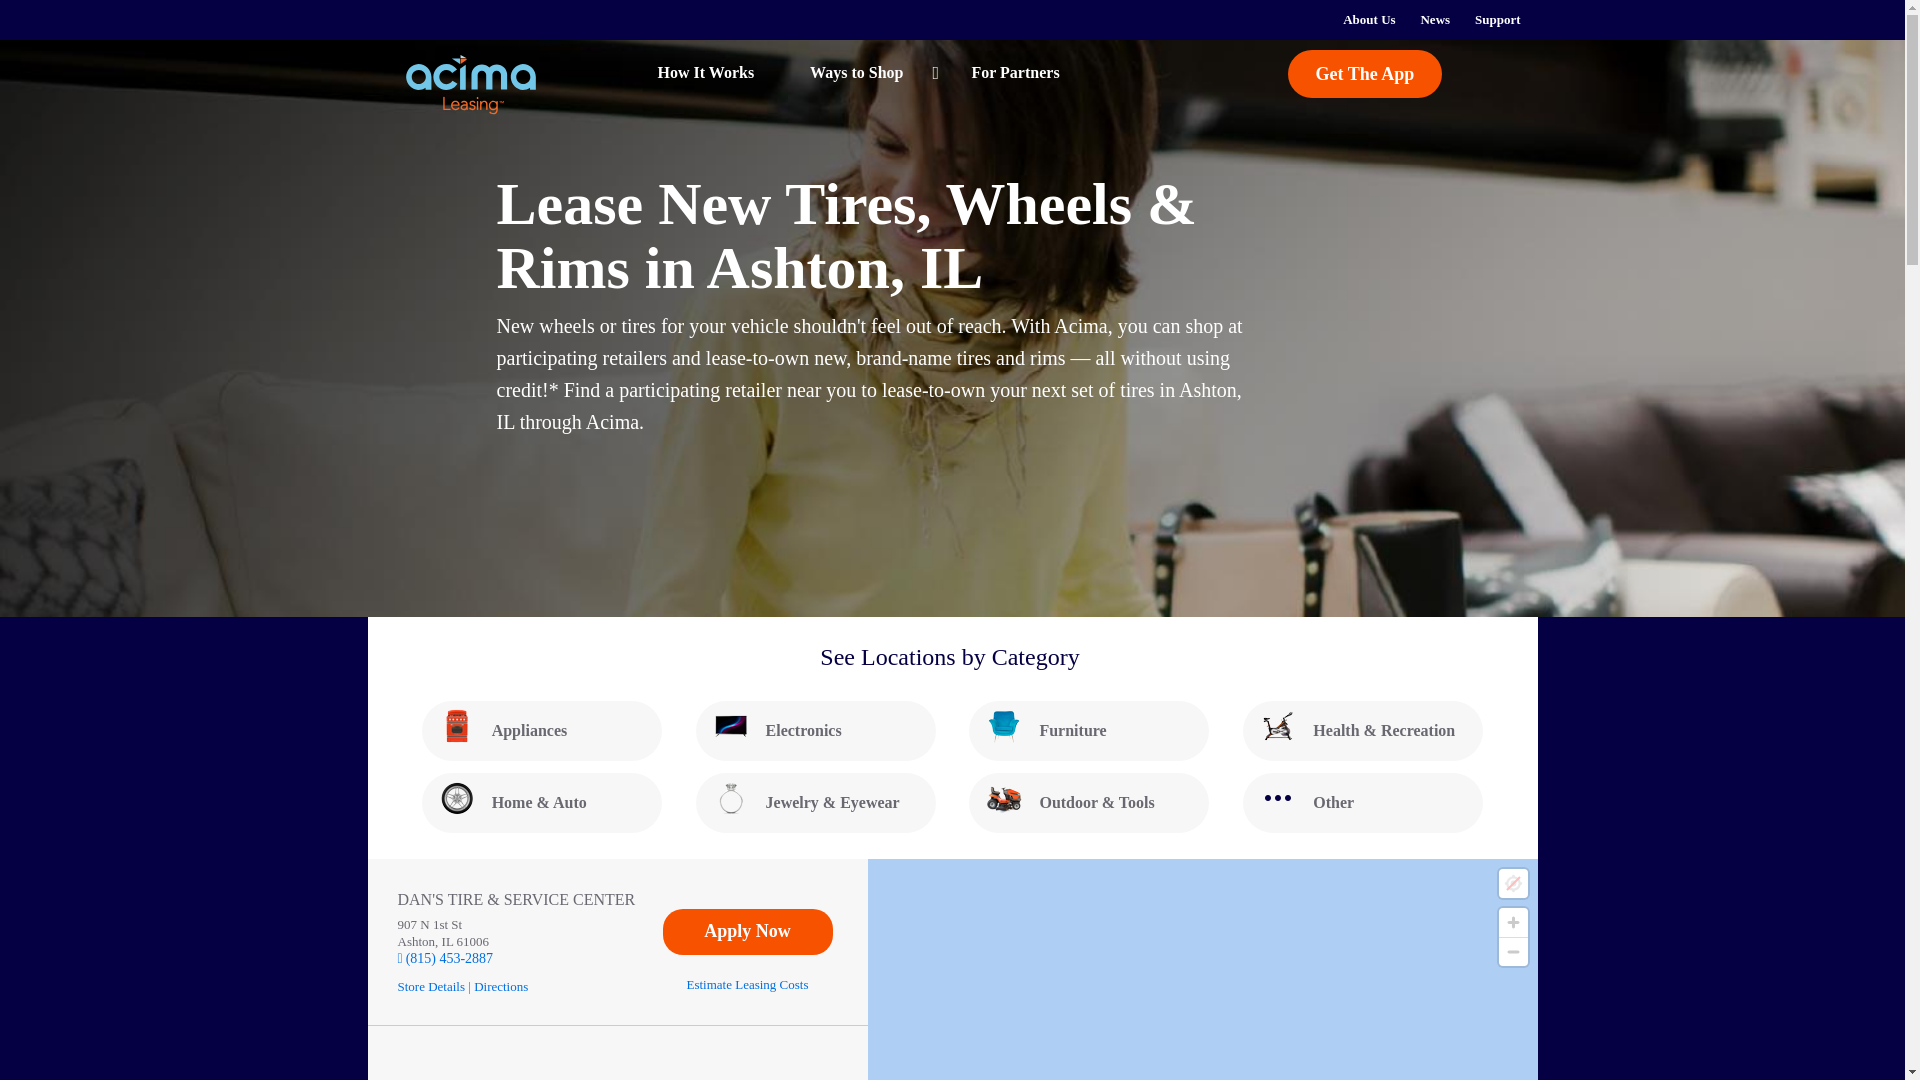 The height and width of the screenshot is (1080, 1920). What do you see at coordinates (472, 84) in the screenshot?
I see `Acima` at bounding box center [472, 84].